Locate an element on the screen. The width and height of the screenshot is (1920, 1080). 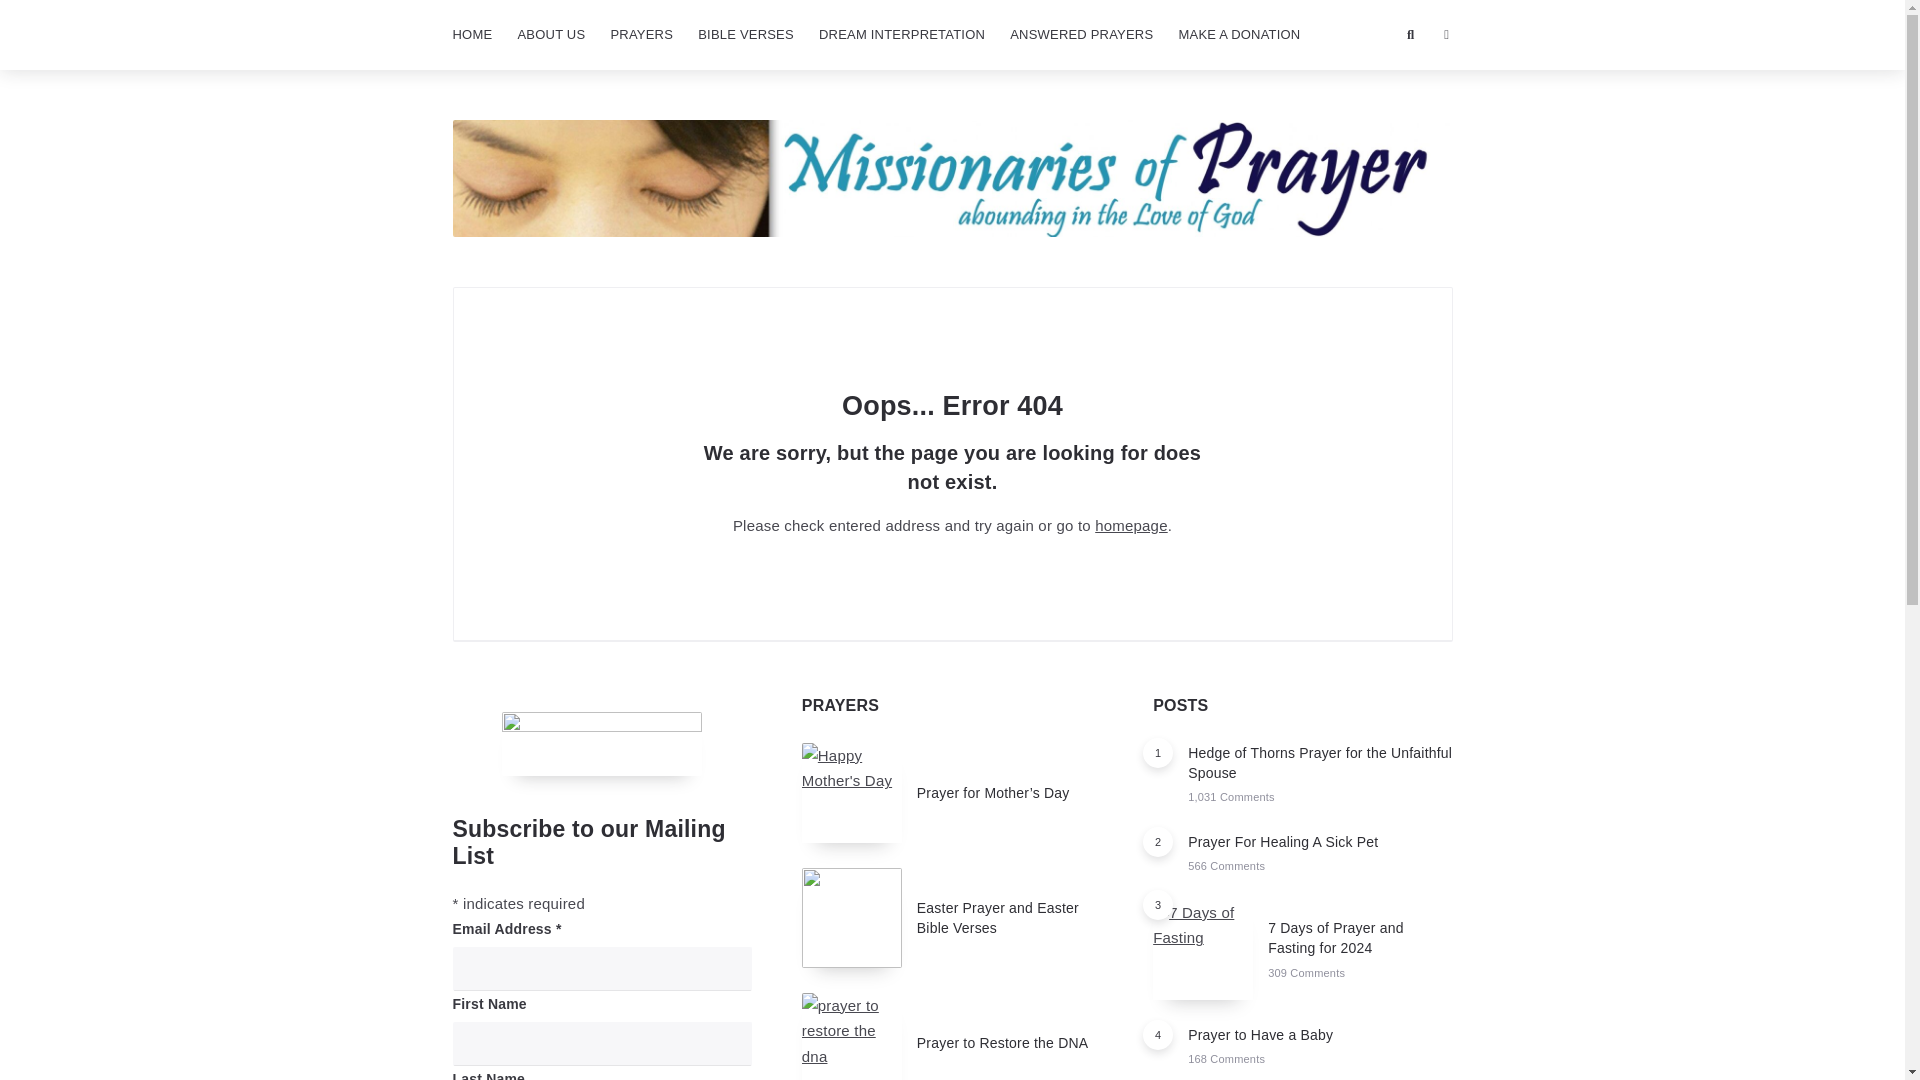
MAKE A DONATION is located at coordinates (1238, 35).